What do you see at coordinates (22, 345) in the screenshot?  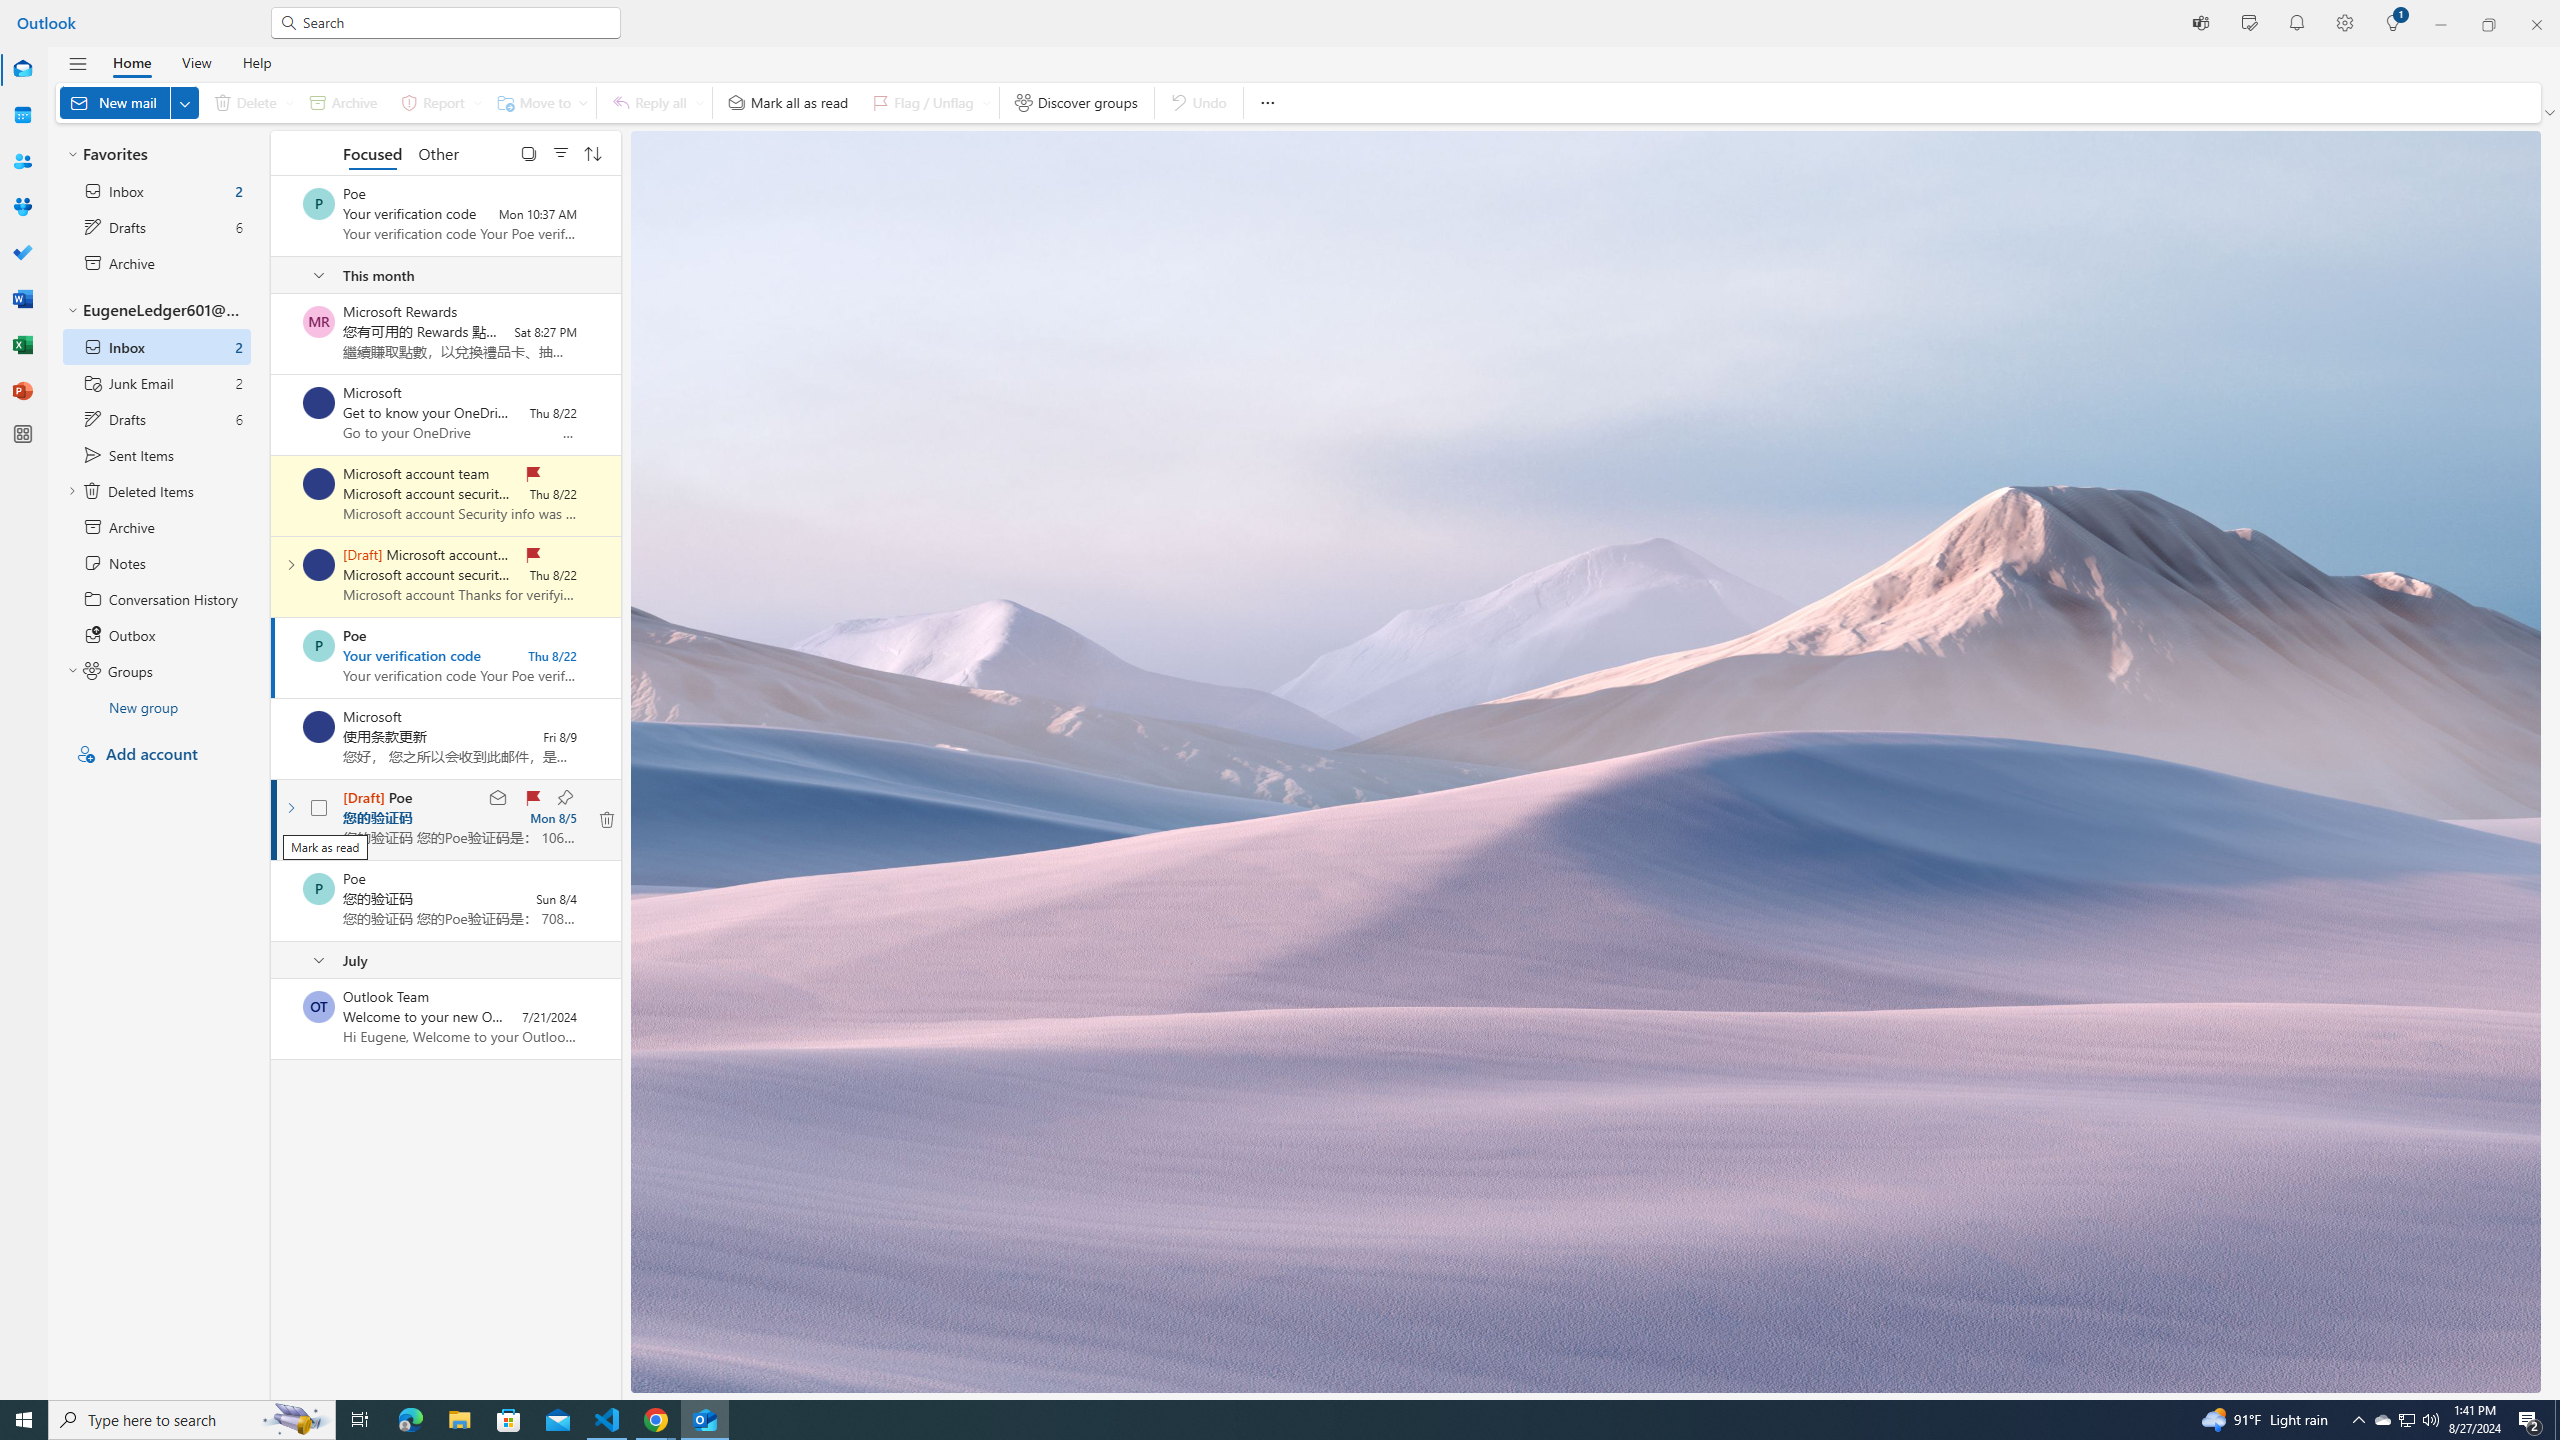 I see `Excel` at bounding box center [22, 345].